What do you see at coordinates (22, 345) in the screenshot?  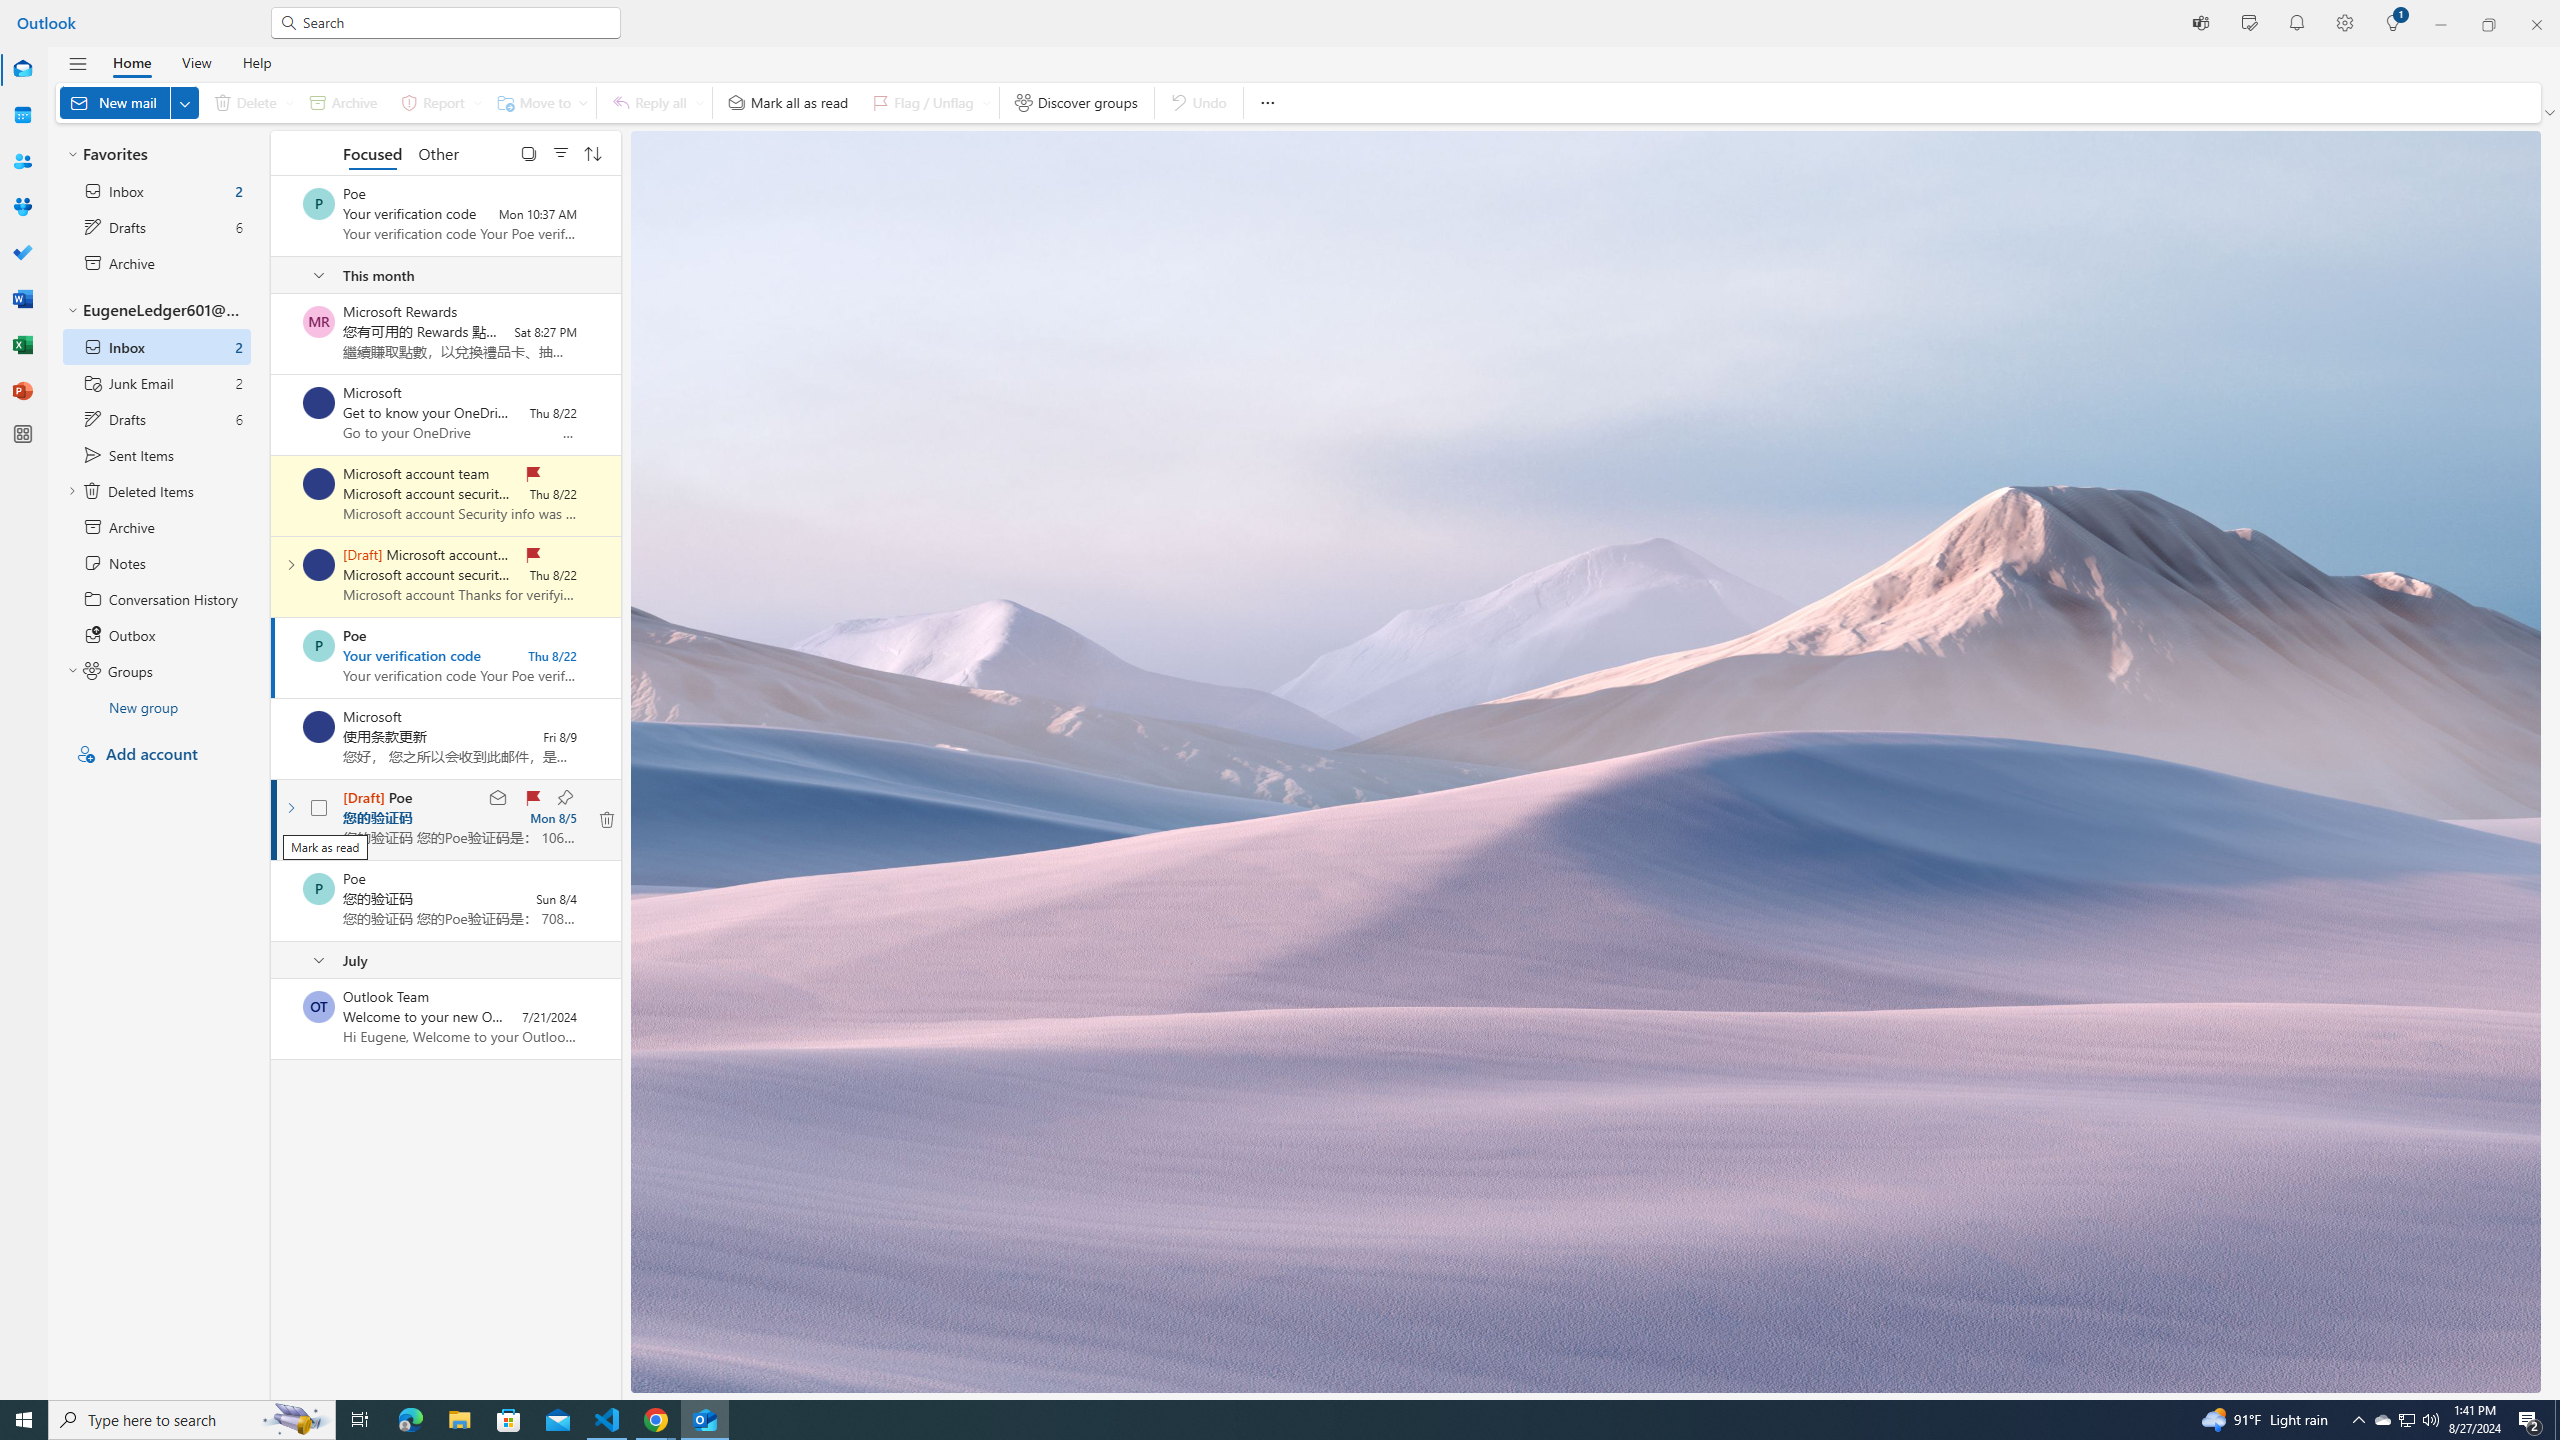 I see `Excel` at bounding box center [22, 345].